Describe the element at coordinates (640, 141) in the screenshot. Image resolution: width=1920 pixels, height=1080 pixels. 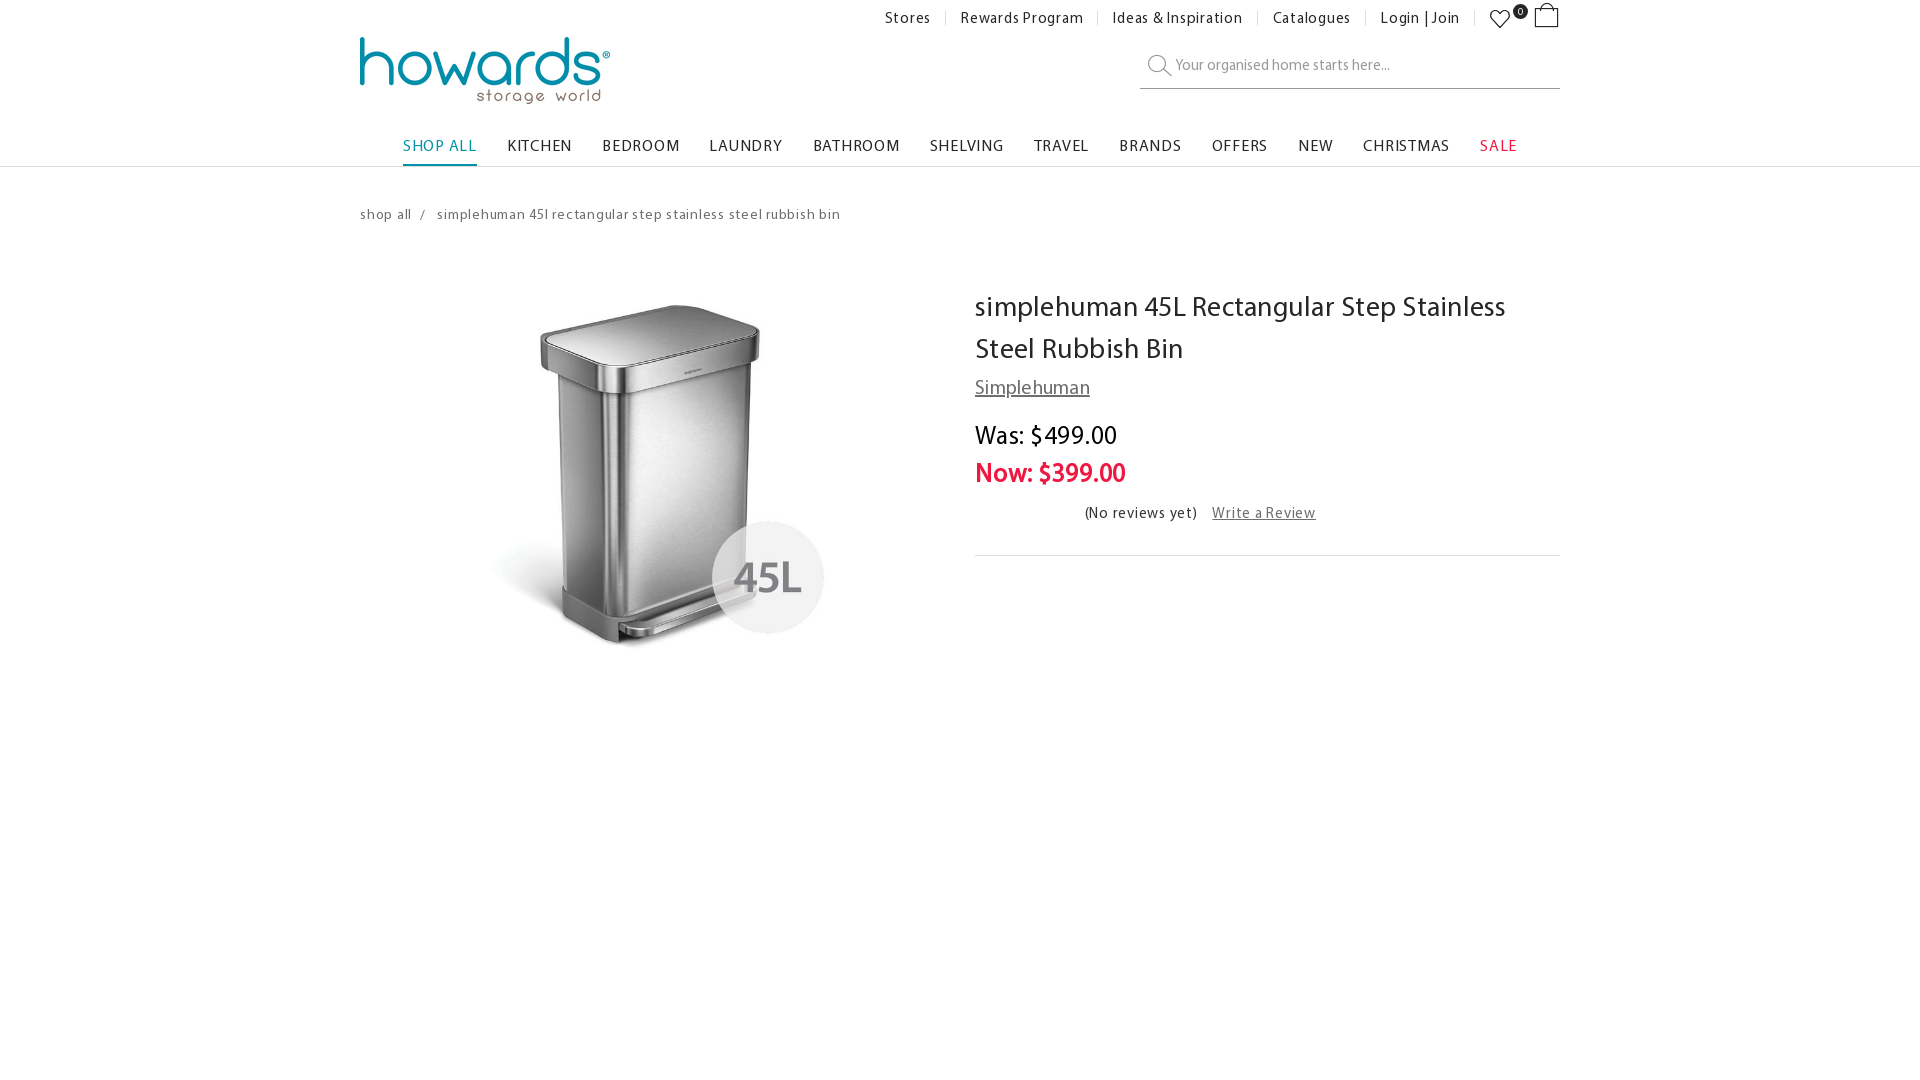
I see `BEDROOM` at that location.